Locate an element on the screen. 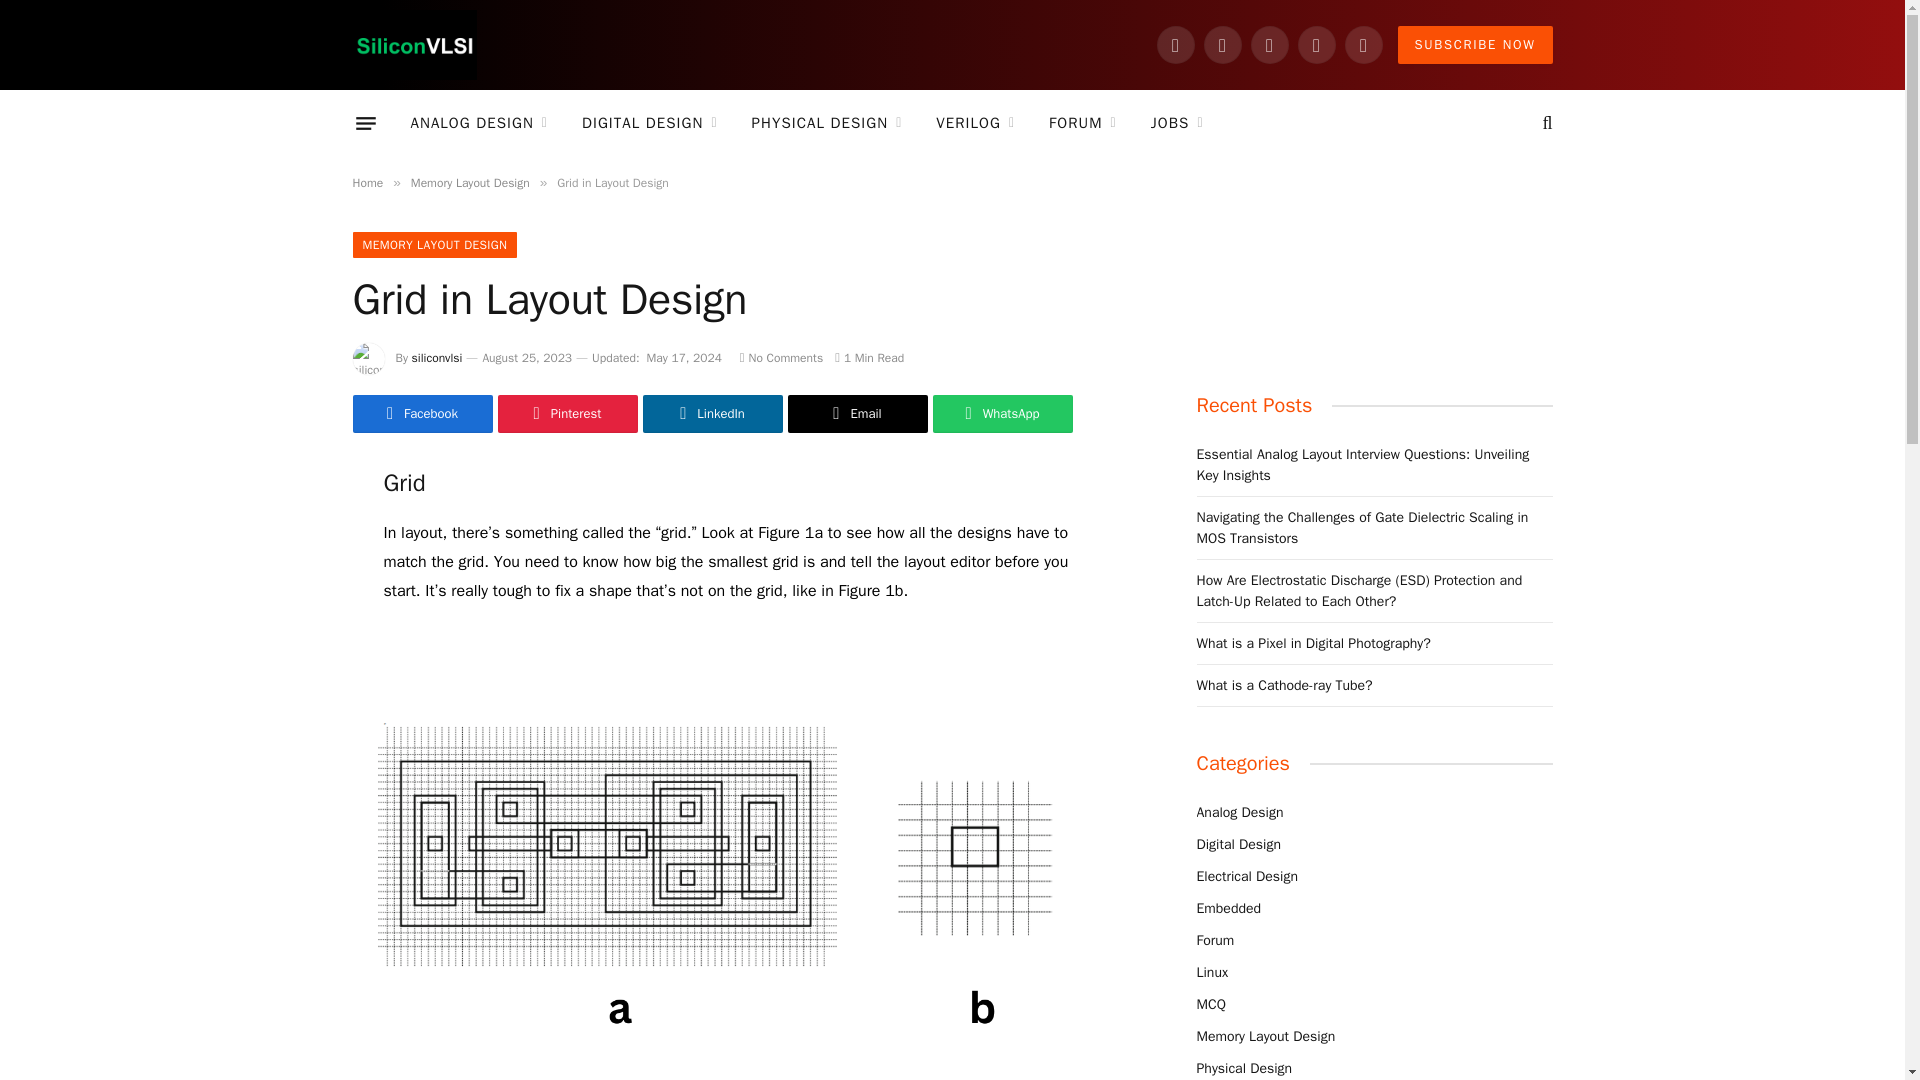 Image resolution: width=1920 pixels, height=1080 pixels. Share on WhatsApp is located at coordinates (1001, 414).